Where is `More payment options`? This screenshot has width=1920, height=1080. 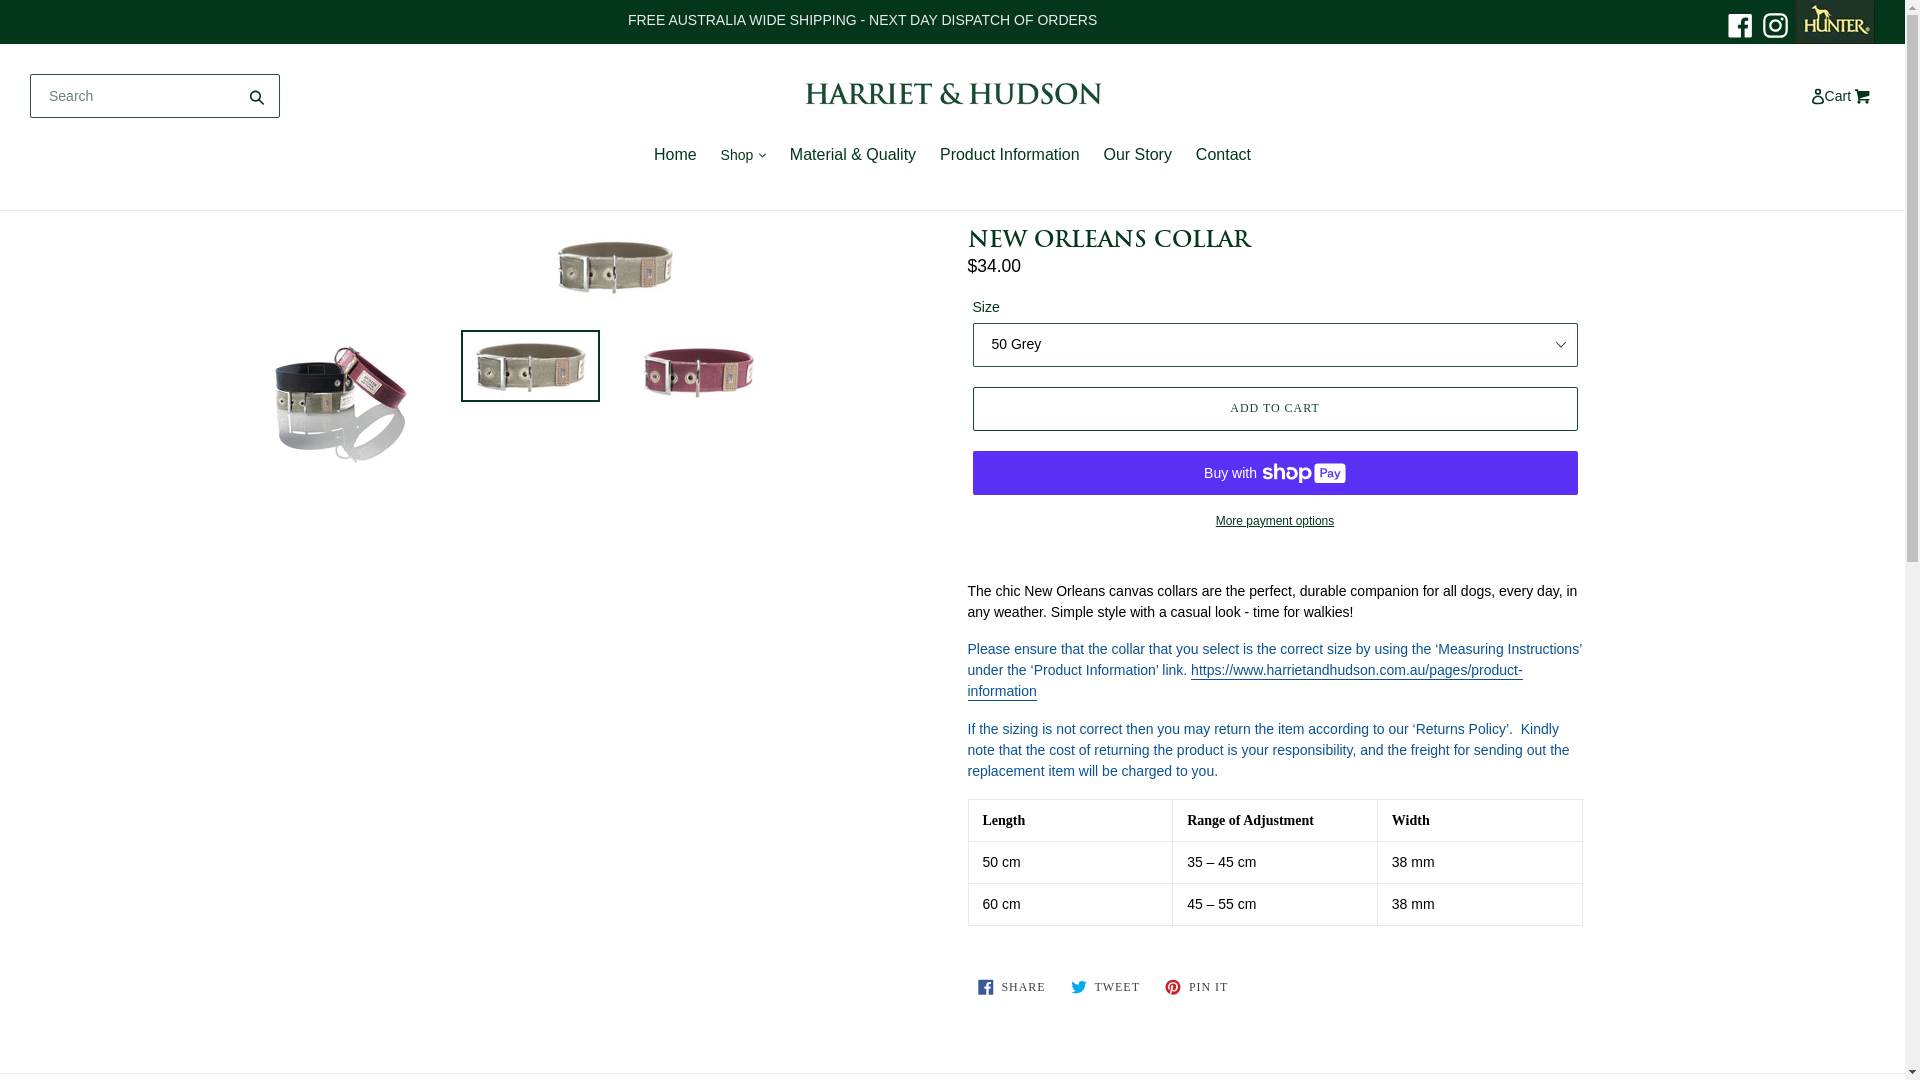
More payment options is located at coordinates (1274, 521).